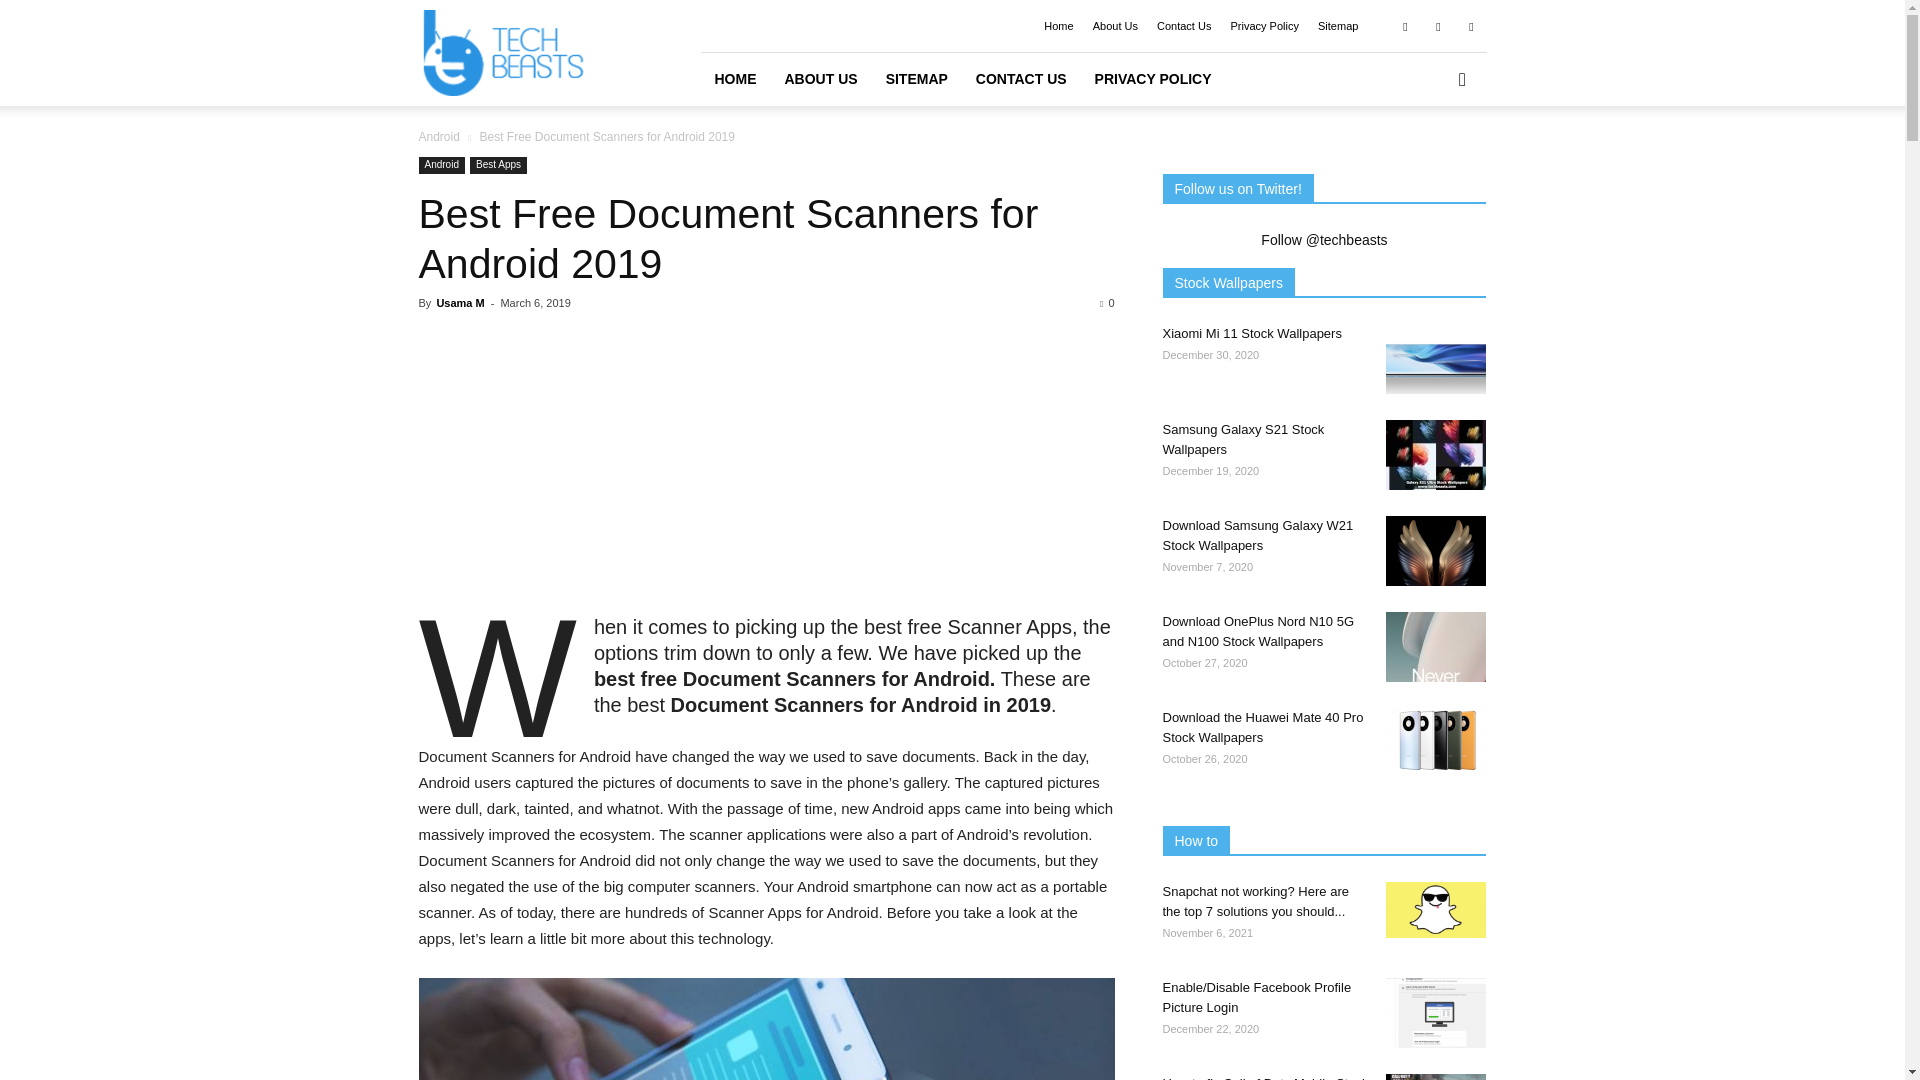 The width and height of the screenshot is (1920, 1080). What do you see at coordinates (1184, 26) in the screenshot?
I see `Contact Us` at bounding box center [1184, 26].